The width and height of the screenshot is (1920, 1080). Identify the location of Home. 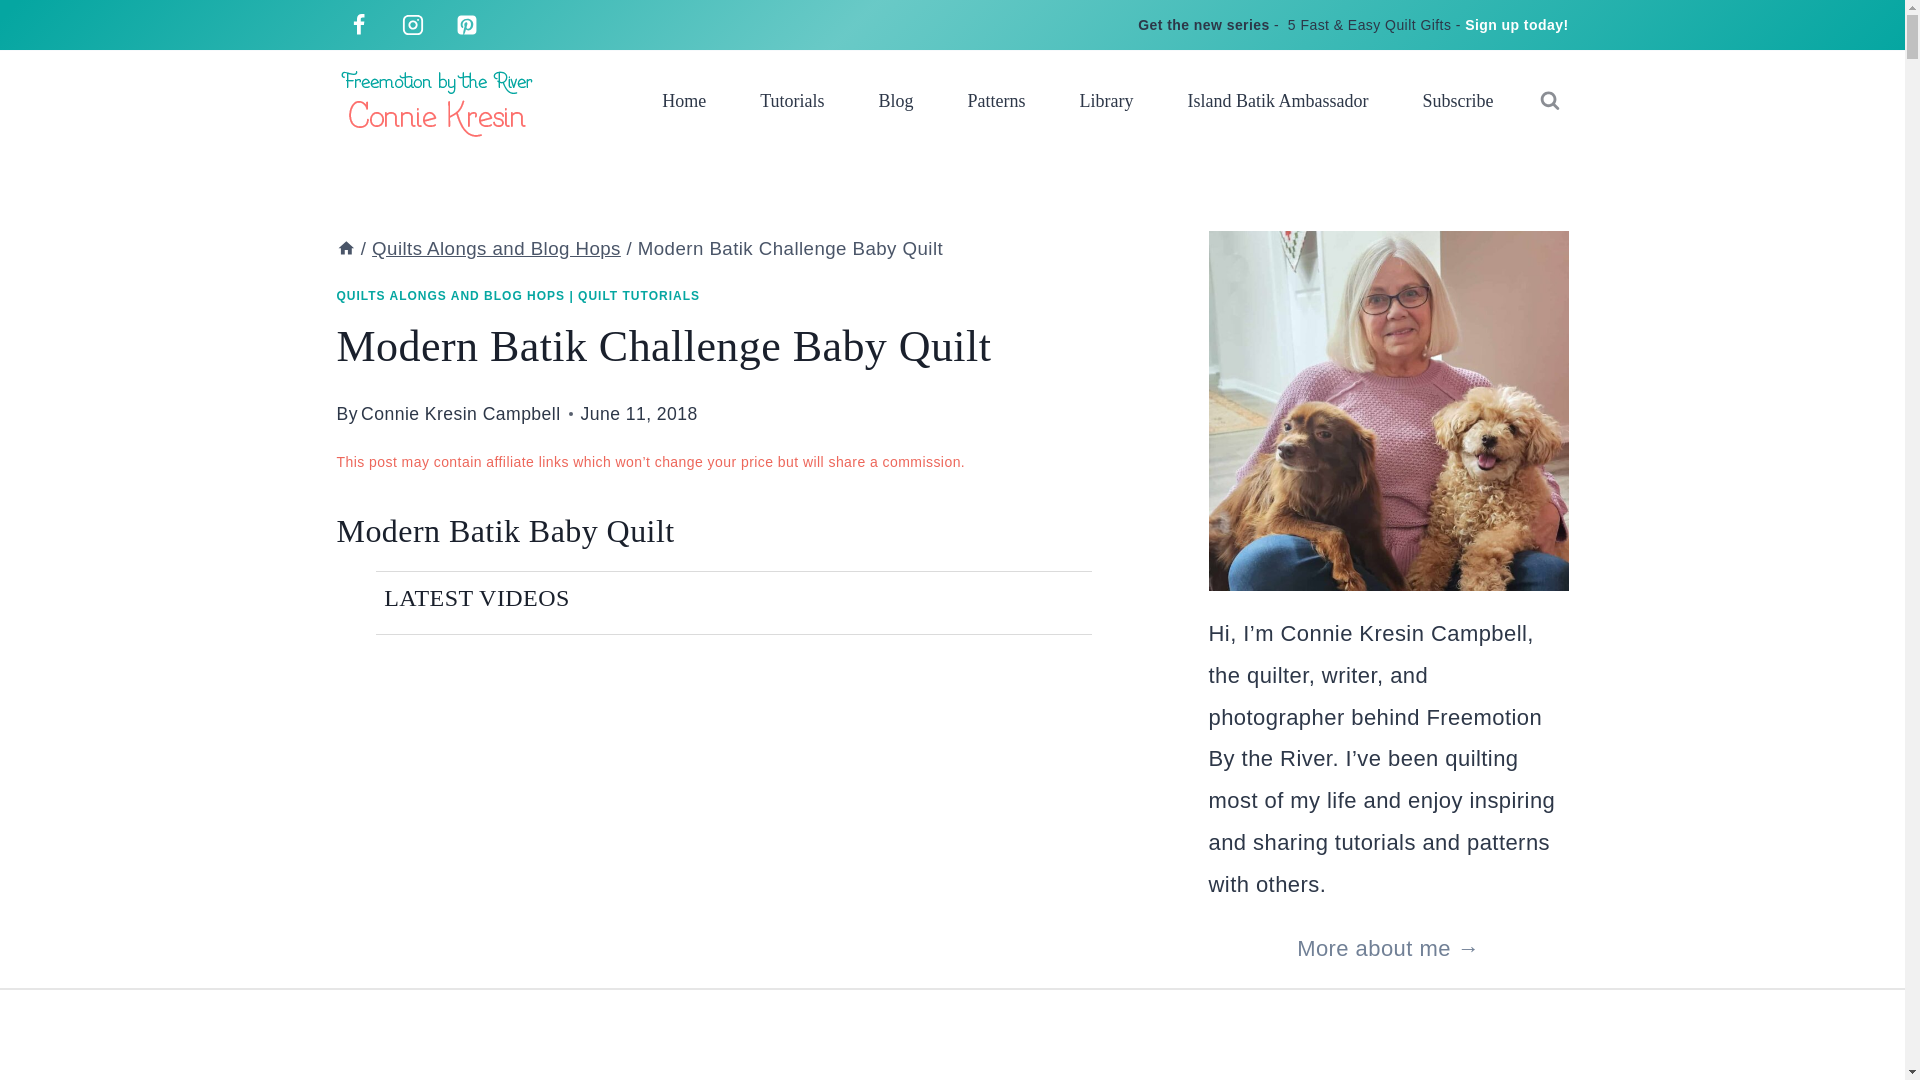
(346, 248).